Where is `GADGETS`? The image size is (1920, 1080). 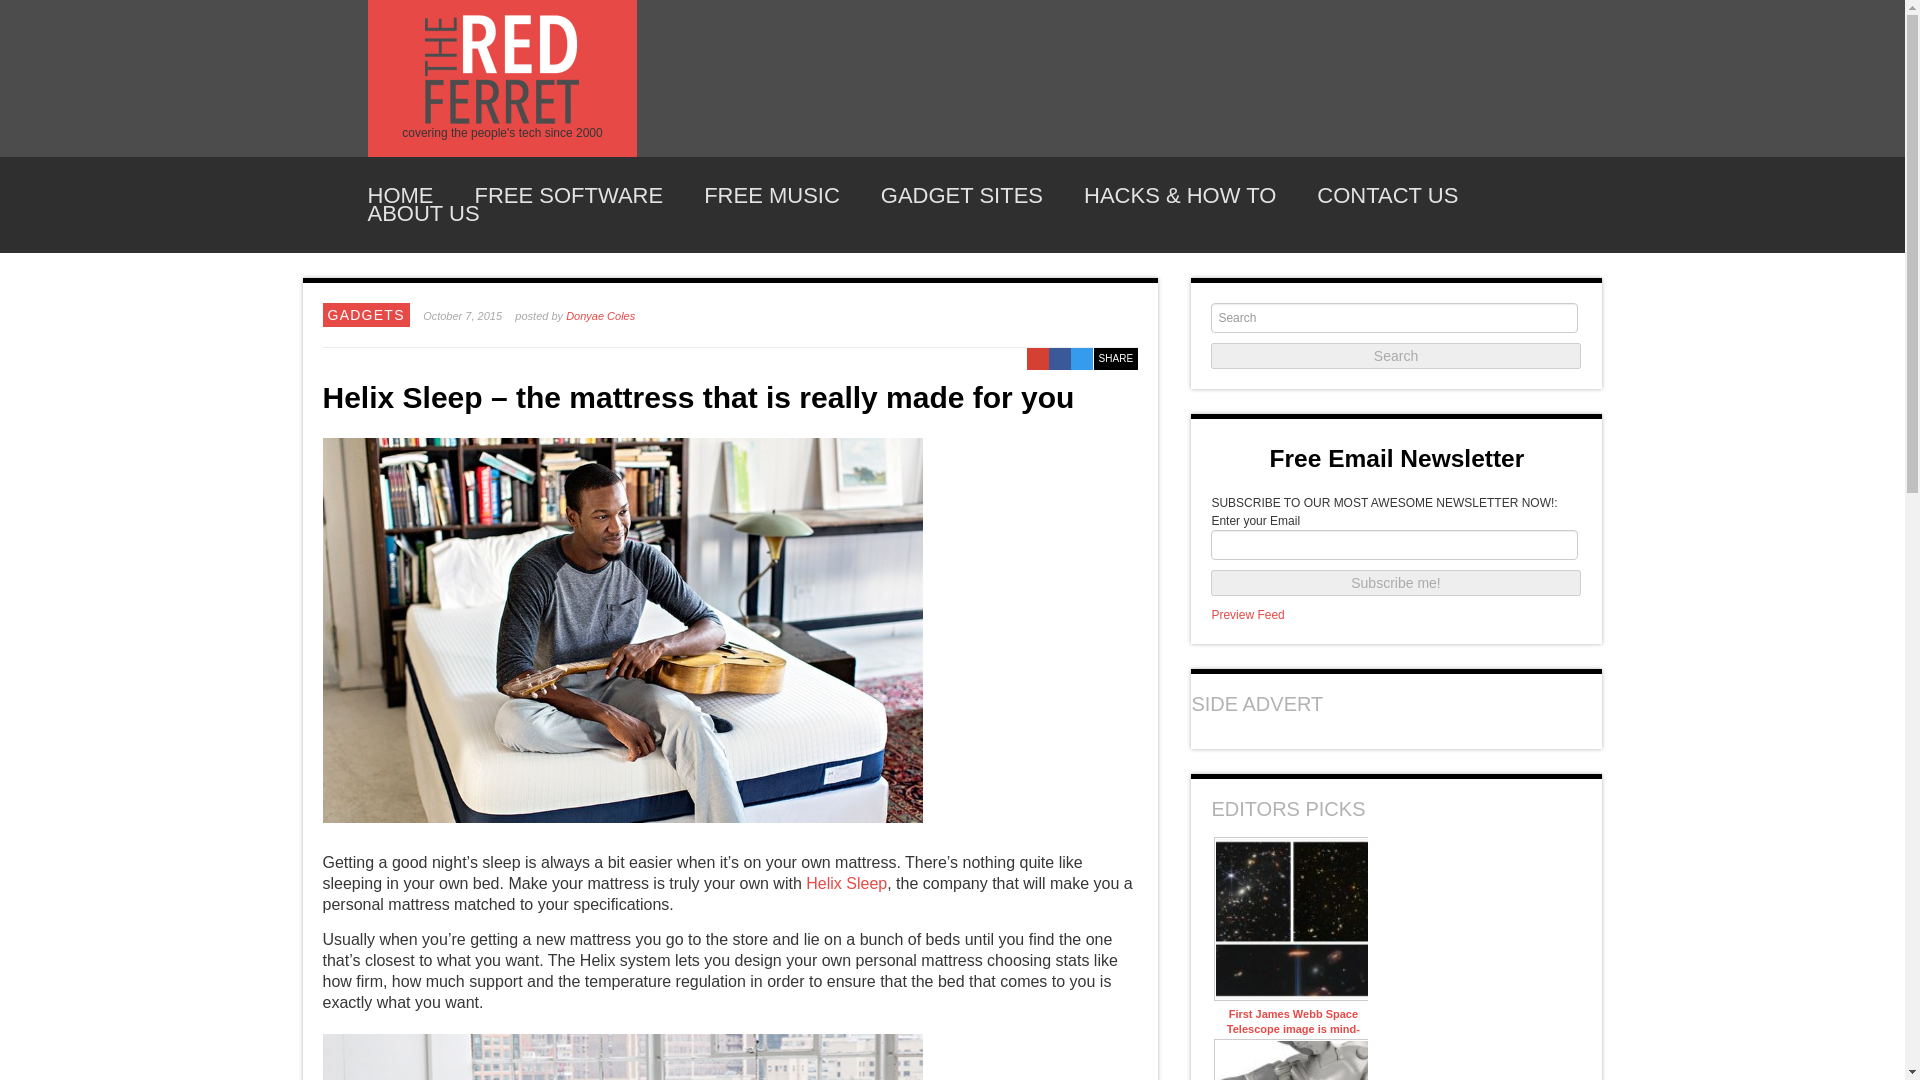 GADGETS is located at coordinates (366, 314).